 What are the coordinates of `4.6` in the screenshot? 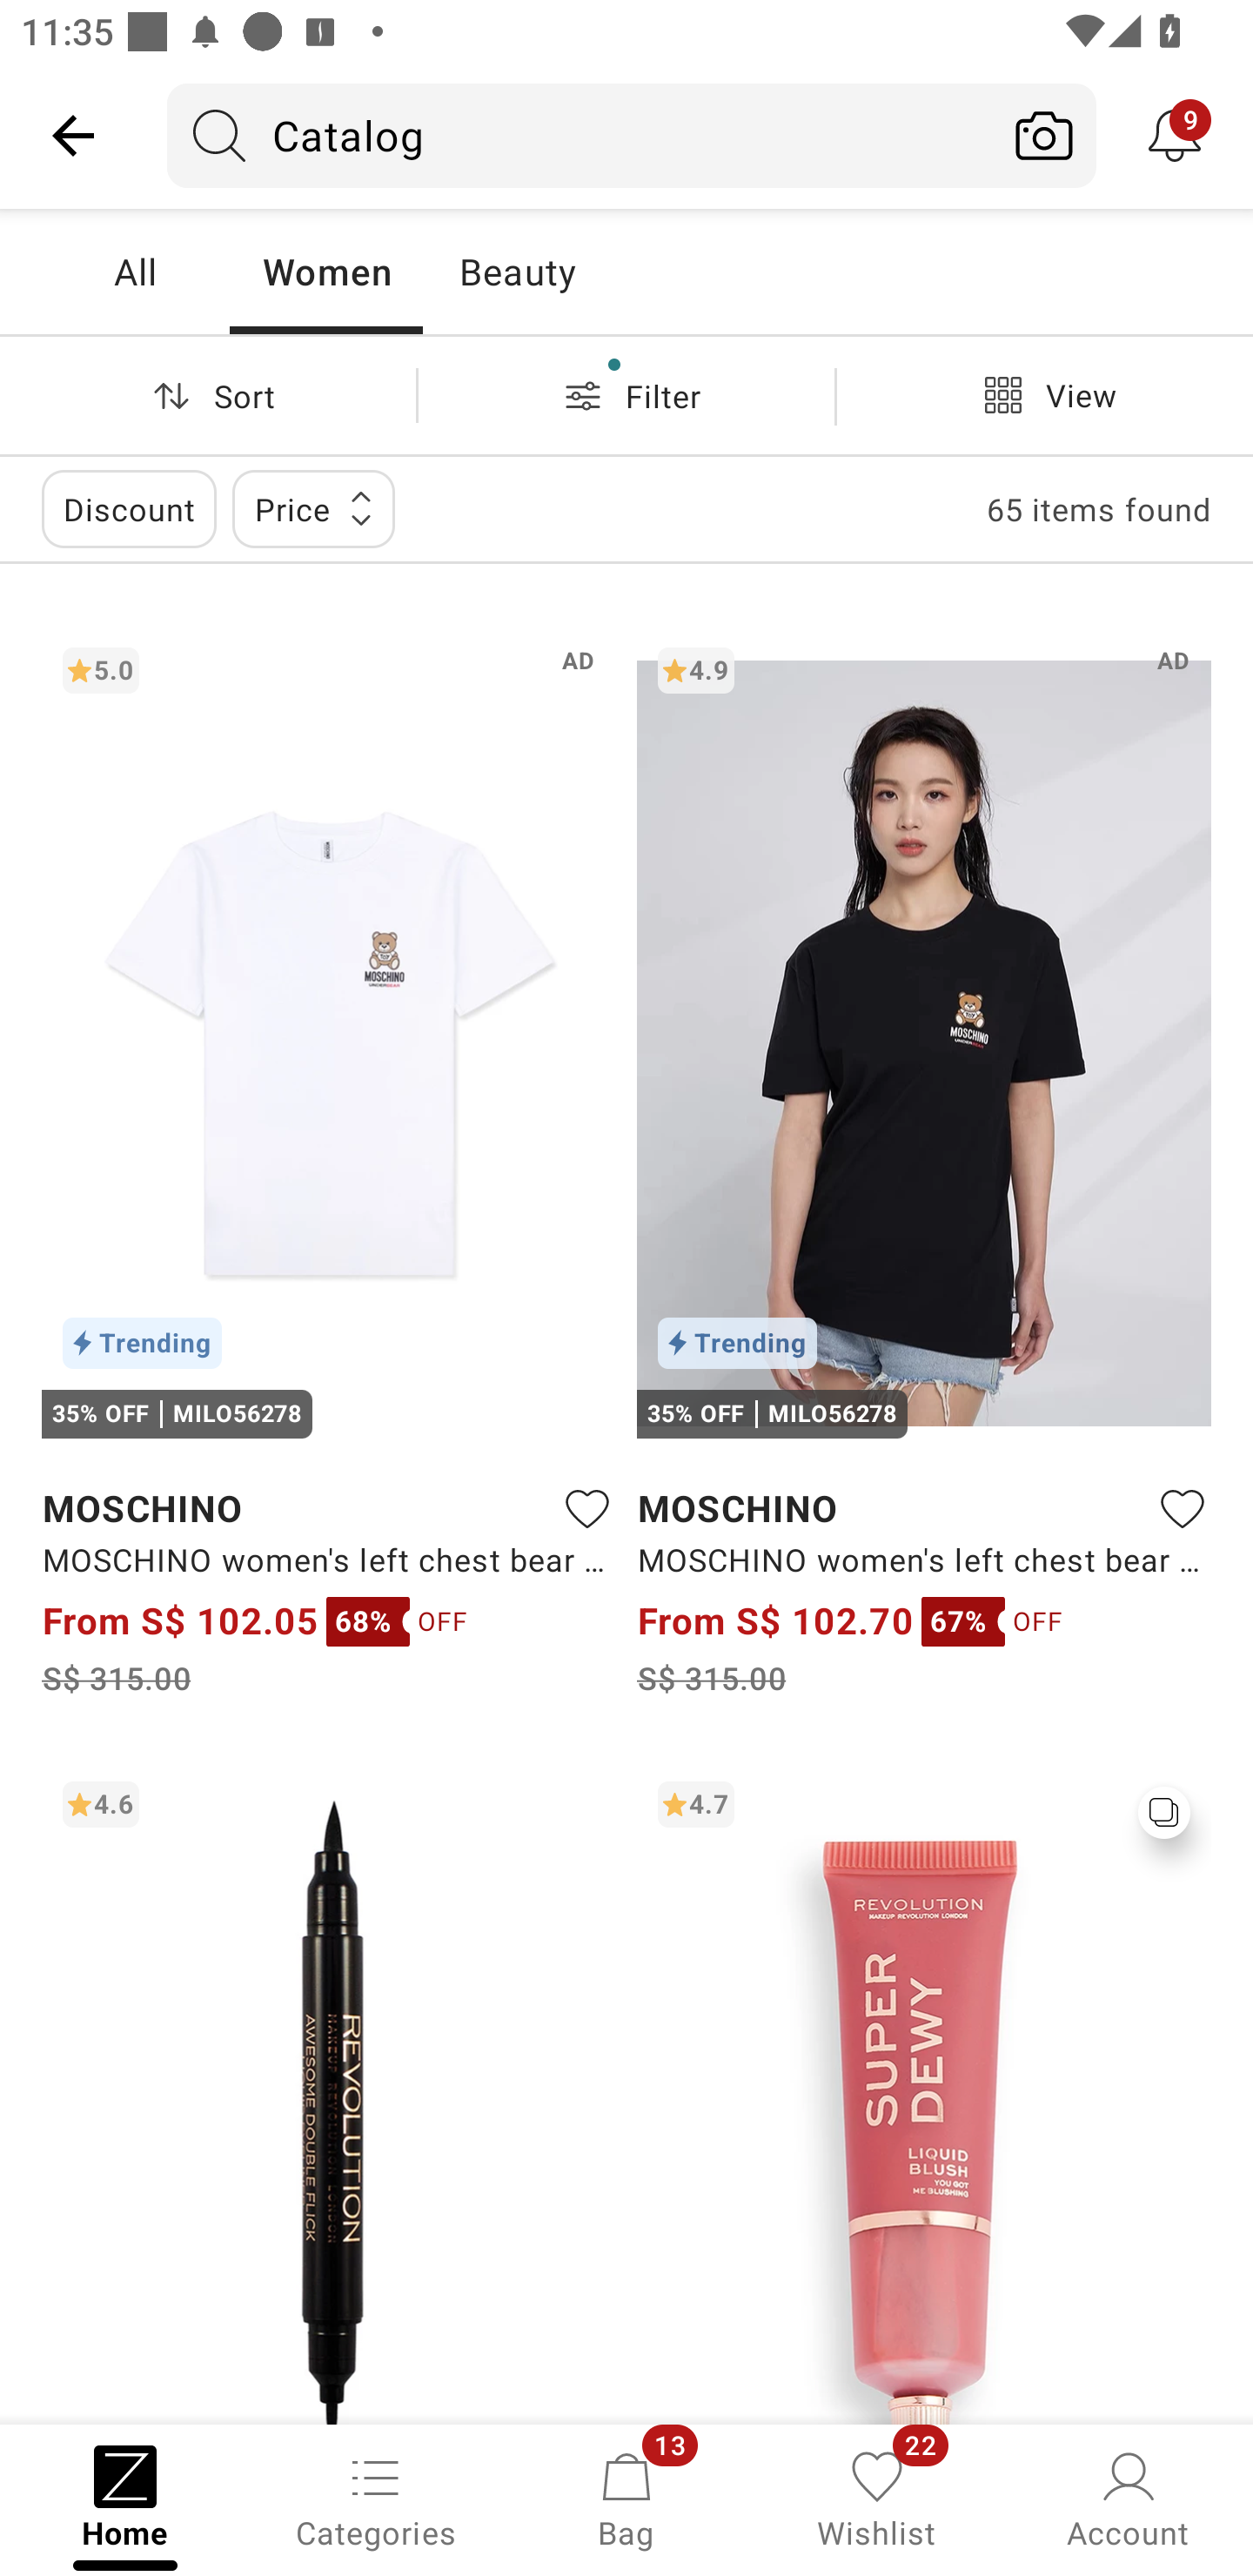 It's located at (329, 2091).